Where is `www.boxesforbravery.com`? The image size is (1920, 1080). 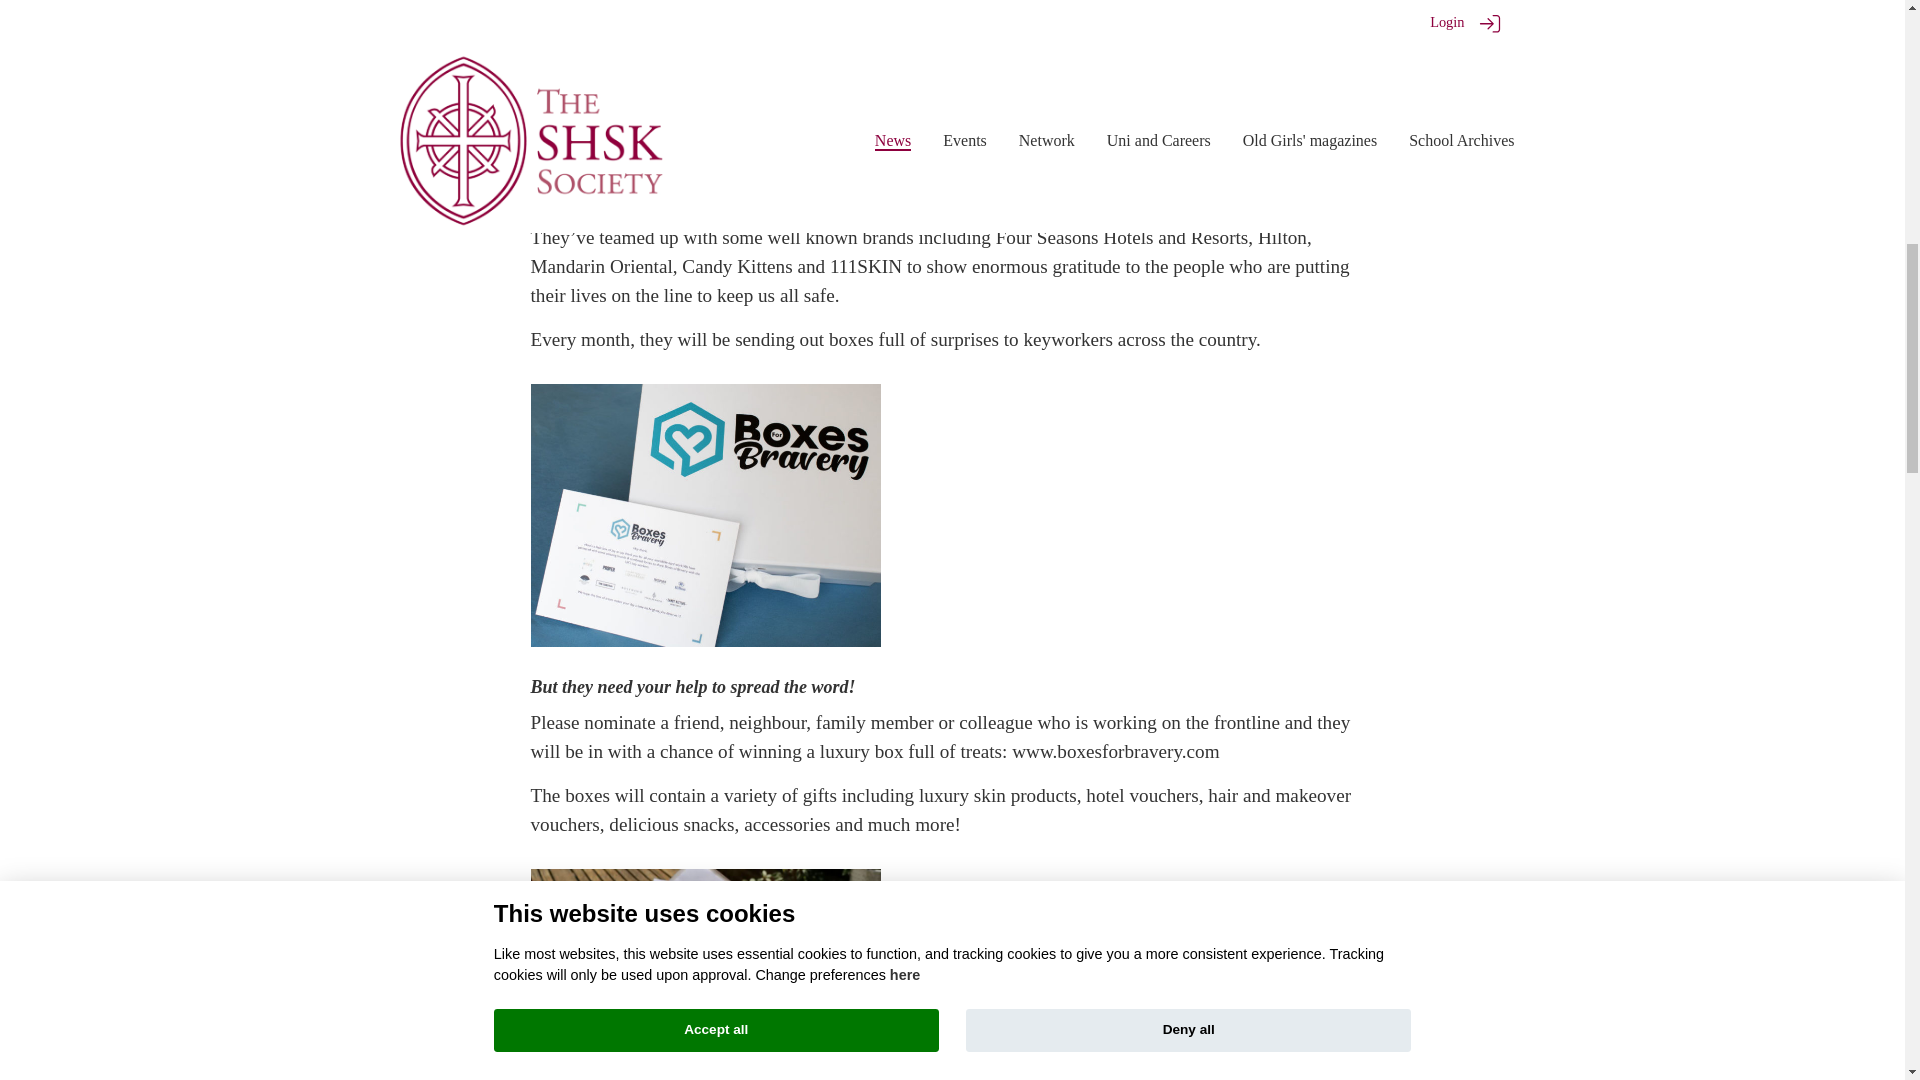 www.boxesforbravery.com is located at coordinates (1115, 751).